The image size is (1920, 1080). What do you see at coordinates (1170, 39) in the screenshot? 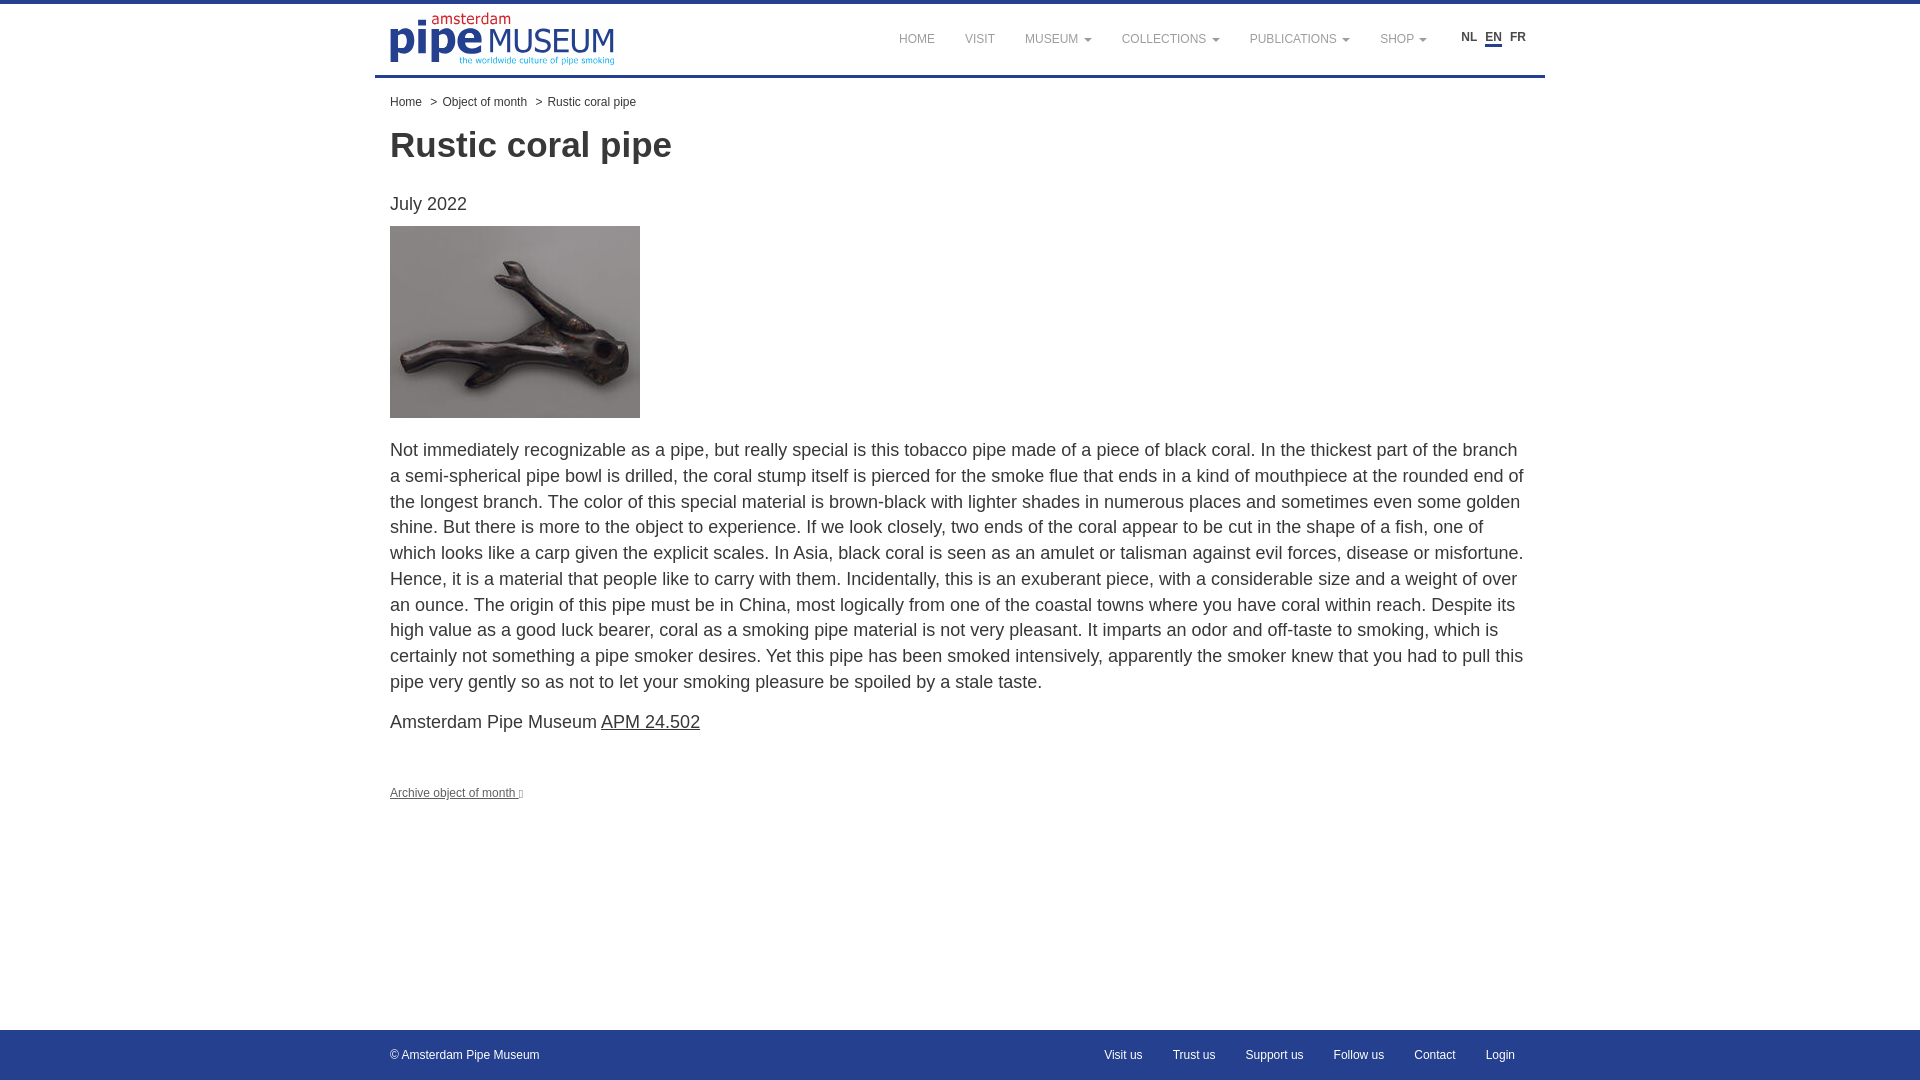
I see `COLLECTIONS` at bounding box center [1170, 39].